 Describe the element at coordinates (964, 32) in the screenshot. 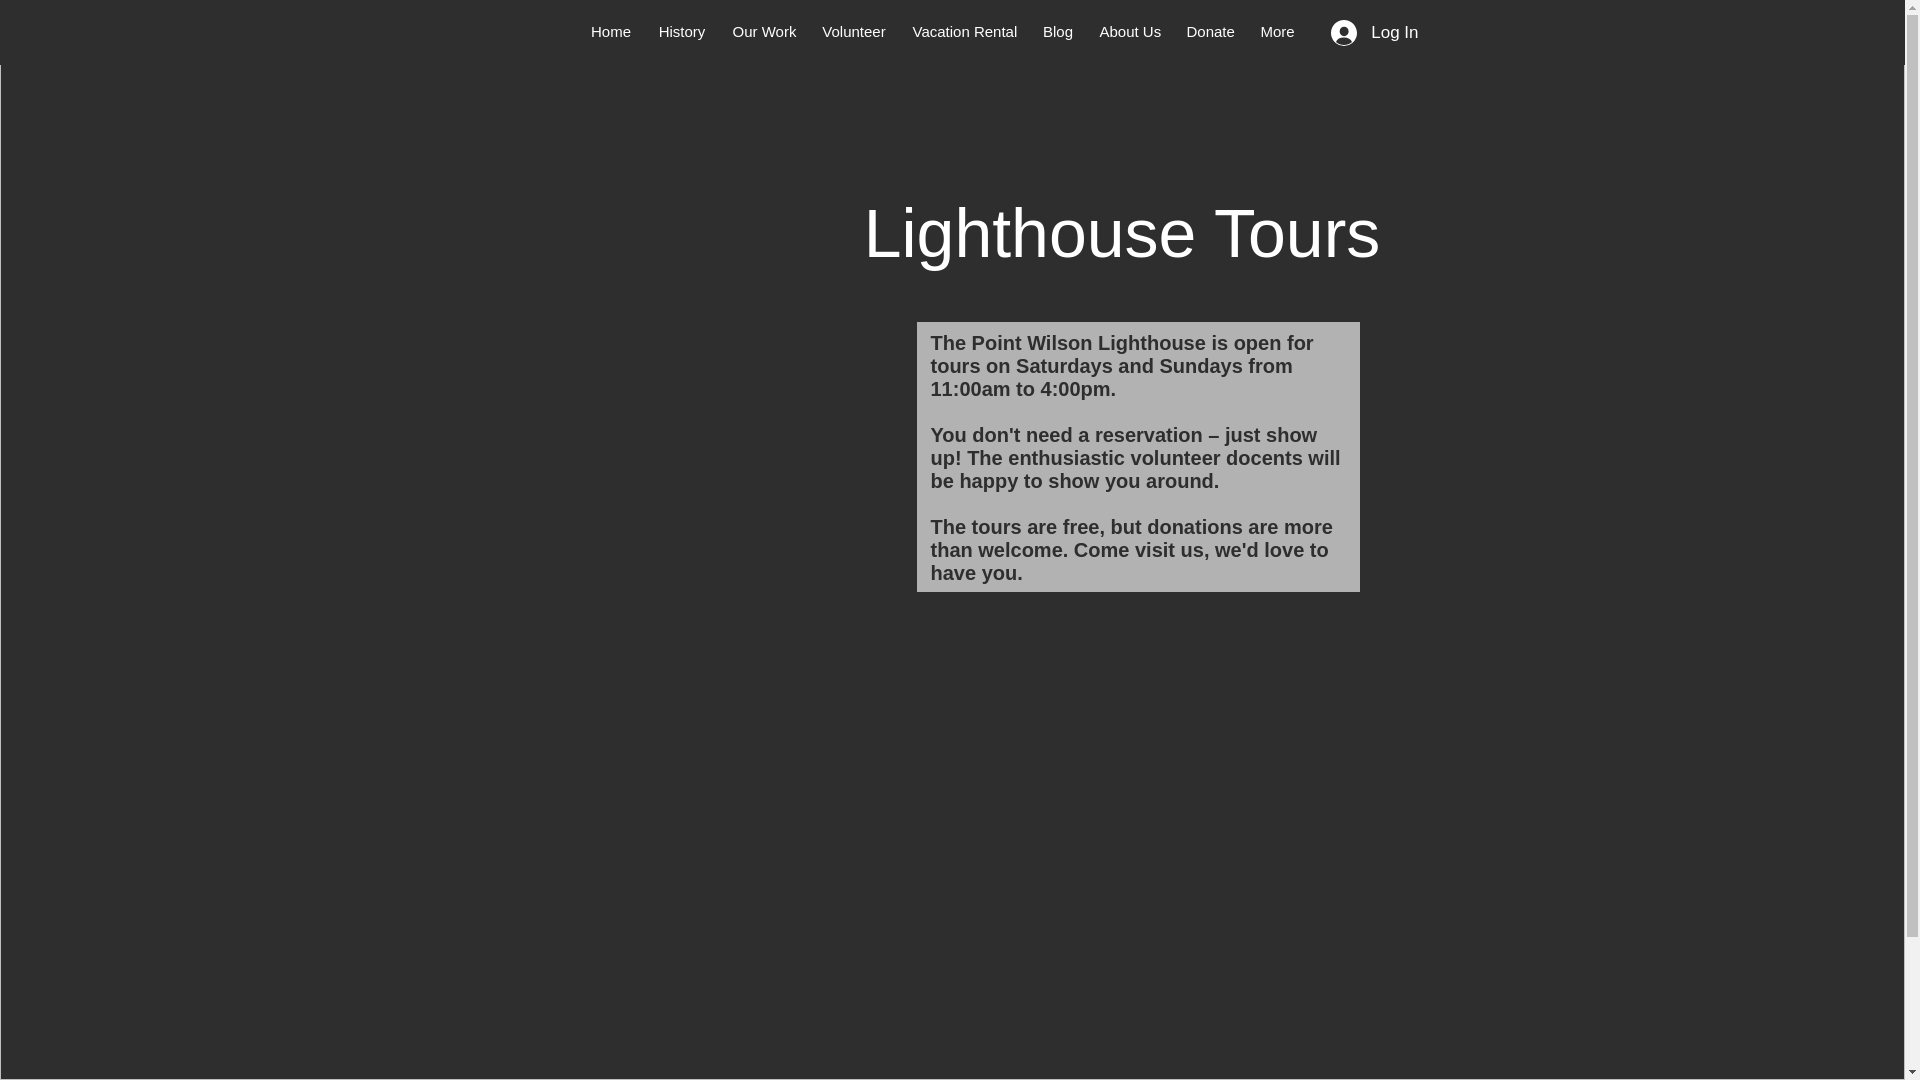

I see `Vacation Rental` at that location.